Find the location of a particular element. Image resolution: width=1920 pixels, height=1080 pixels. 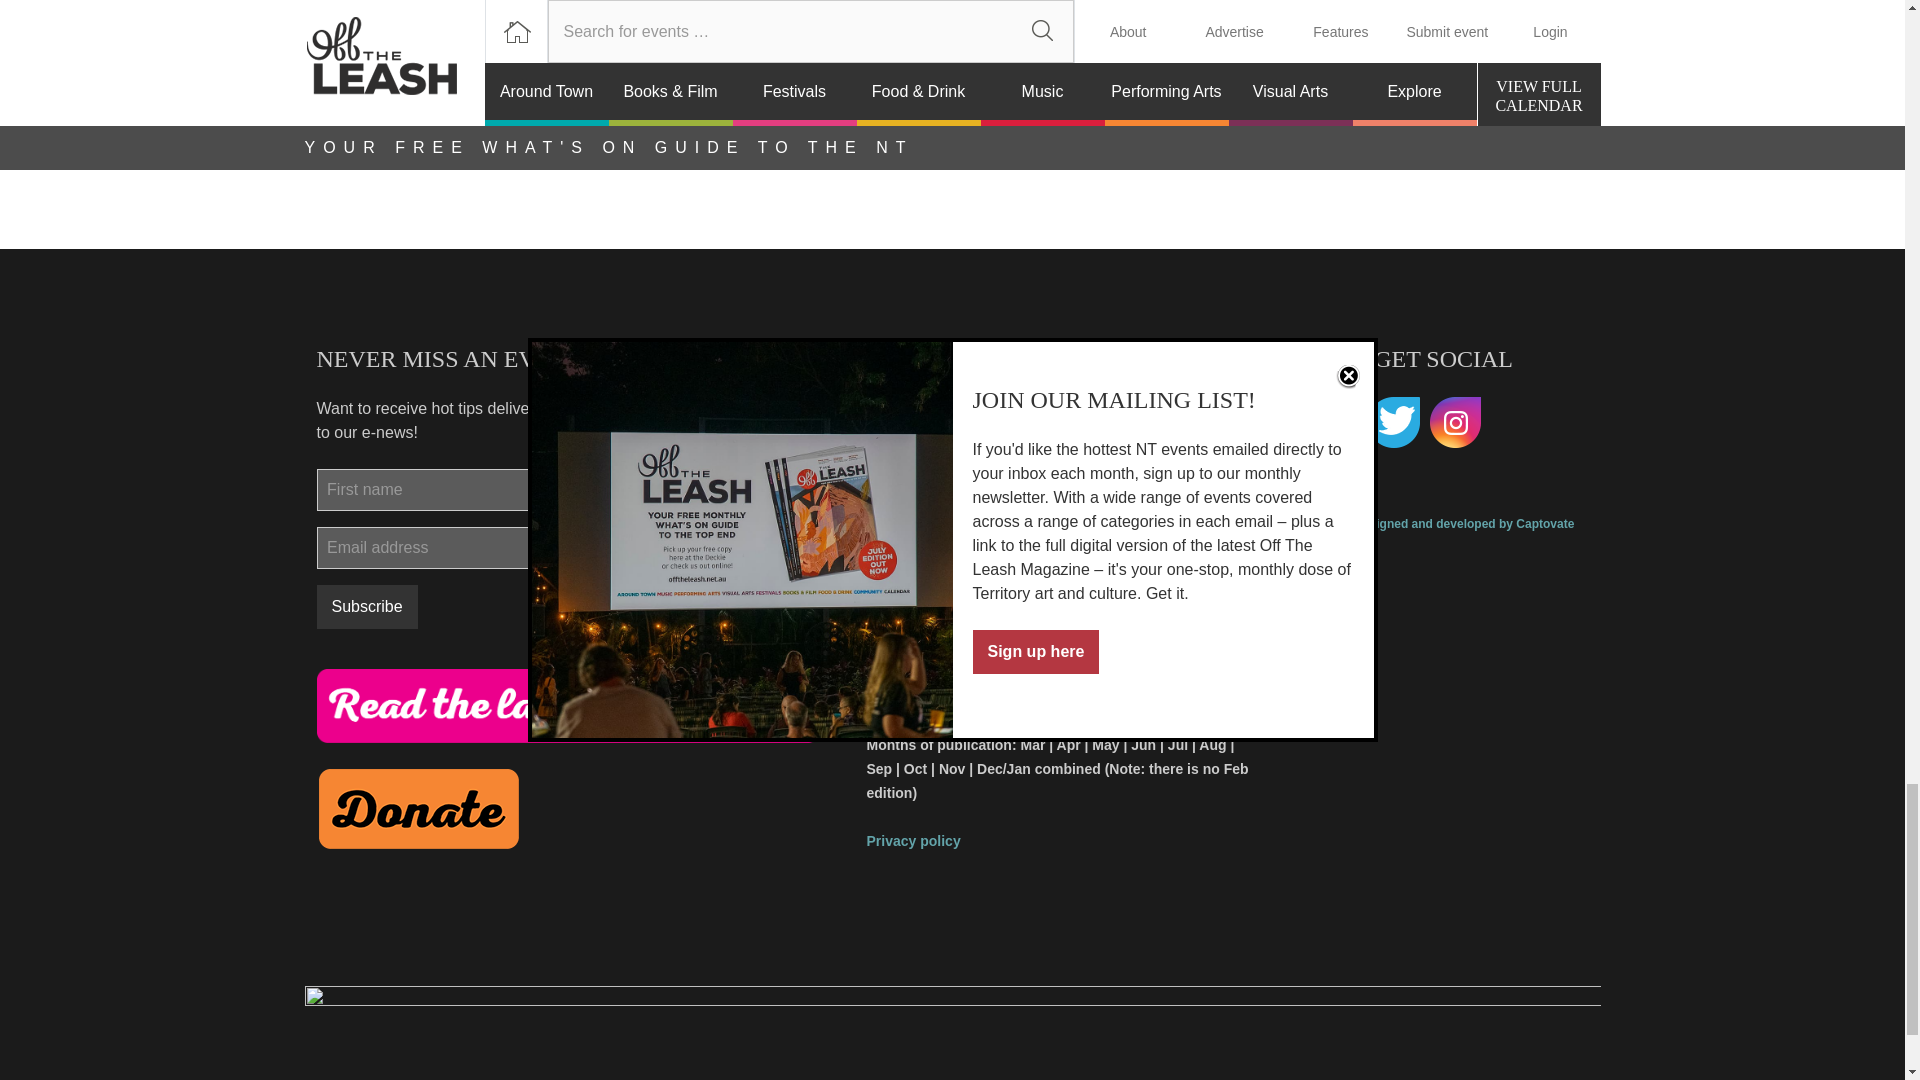

PayPal - The safer, easier way to pay online! is located at coordinates (418, 808).